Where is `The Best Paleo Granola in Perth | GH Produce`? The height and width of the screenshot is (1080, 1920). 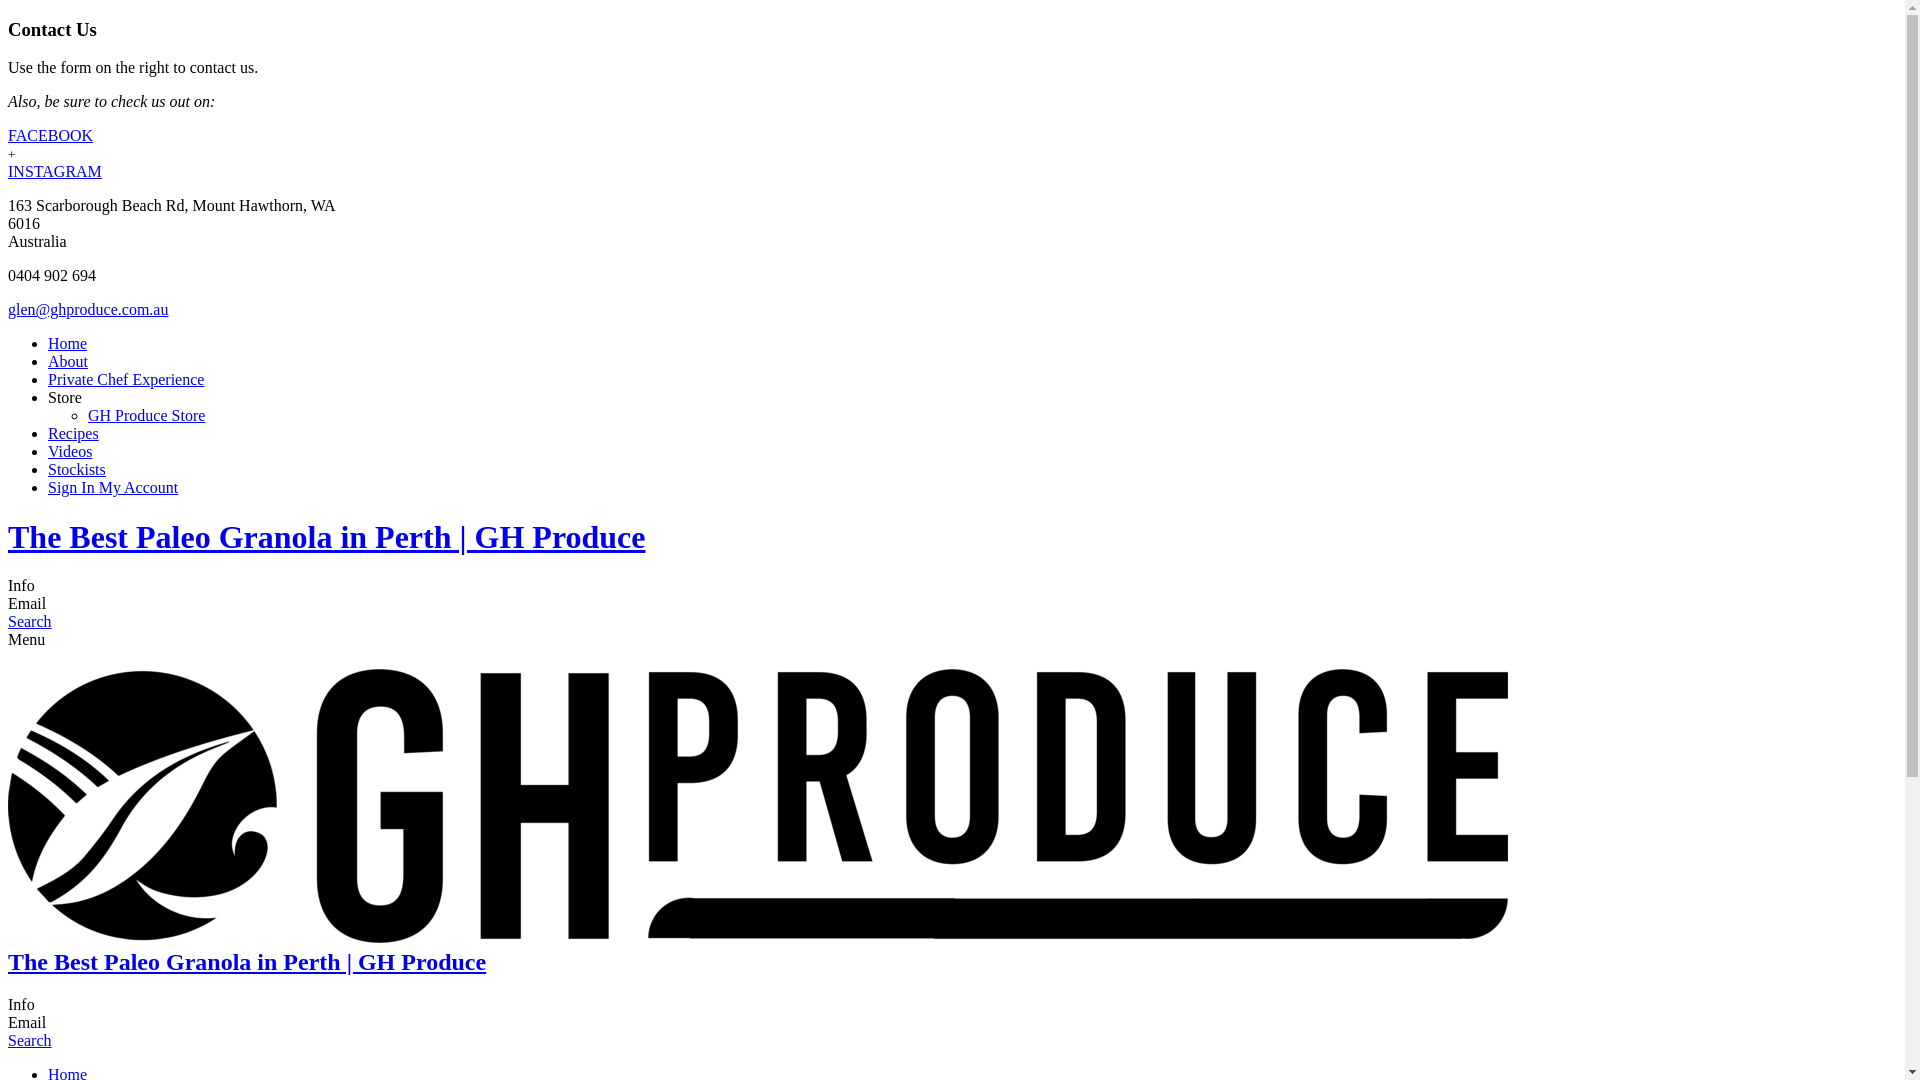
The Best Paleo Granola in Perth | GH Produce is located at coordinates (327, 537).